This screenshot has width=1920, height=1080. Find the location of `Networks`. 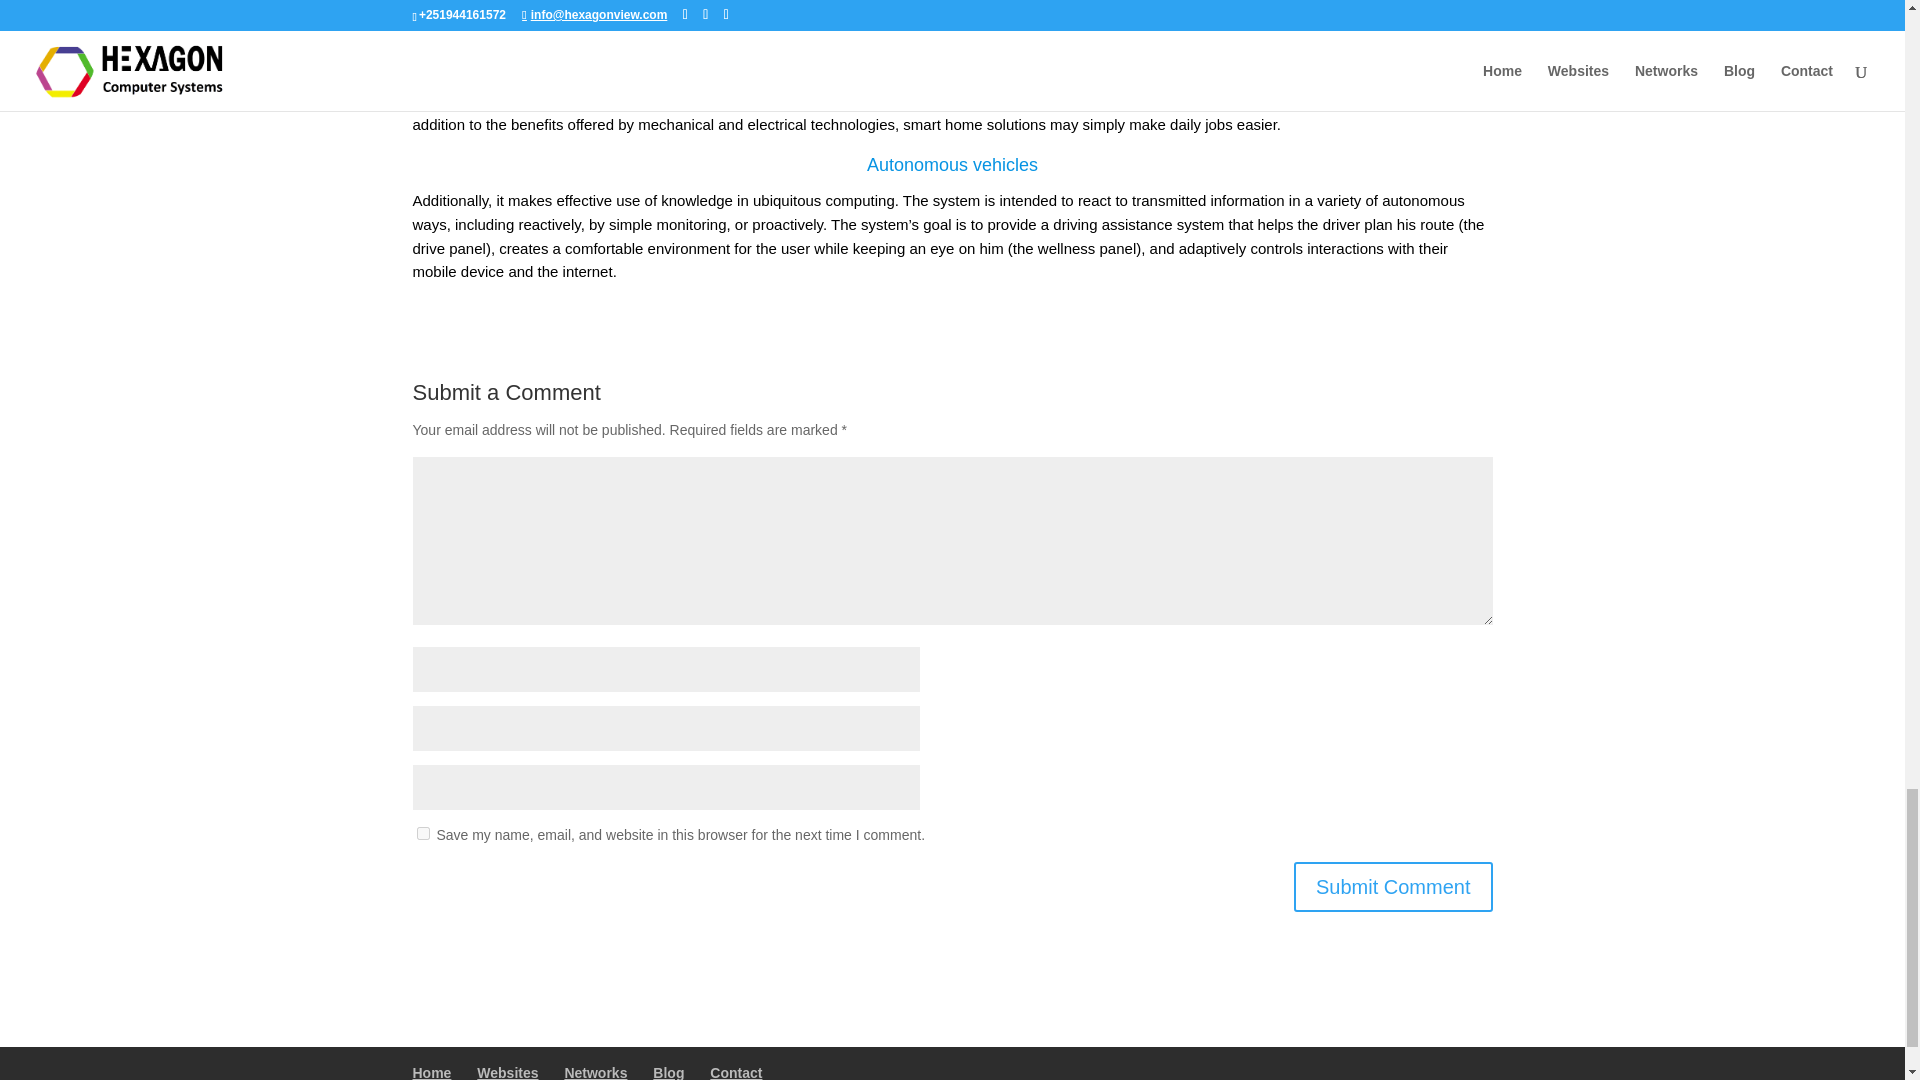

Networks is located at coordinates (596, 1072).